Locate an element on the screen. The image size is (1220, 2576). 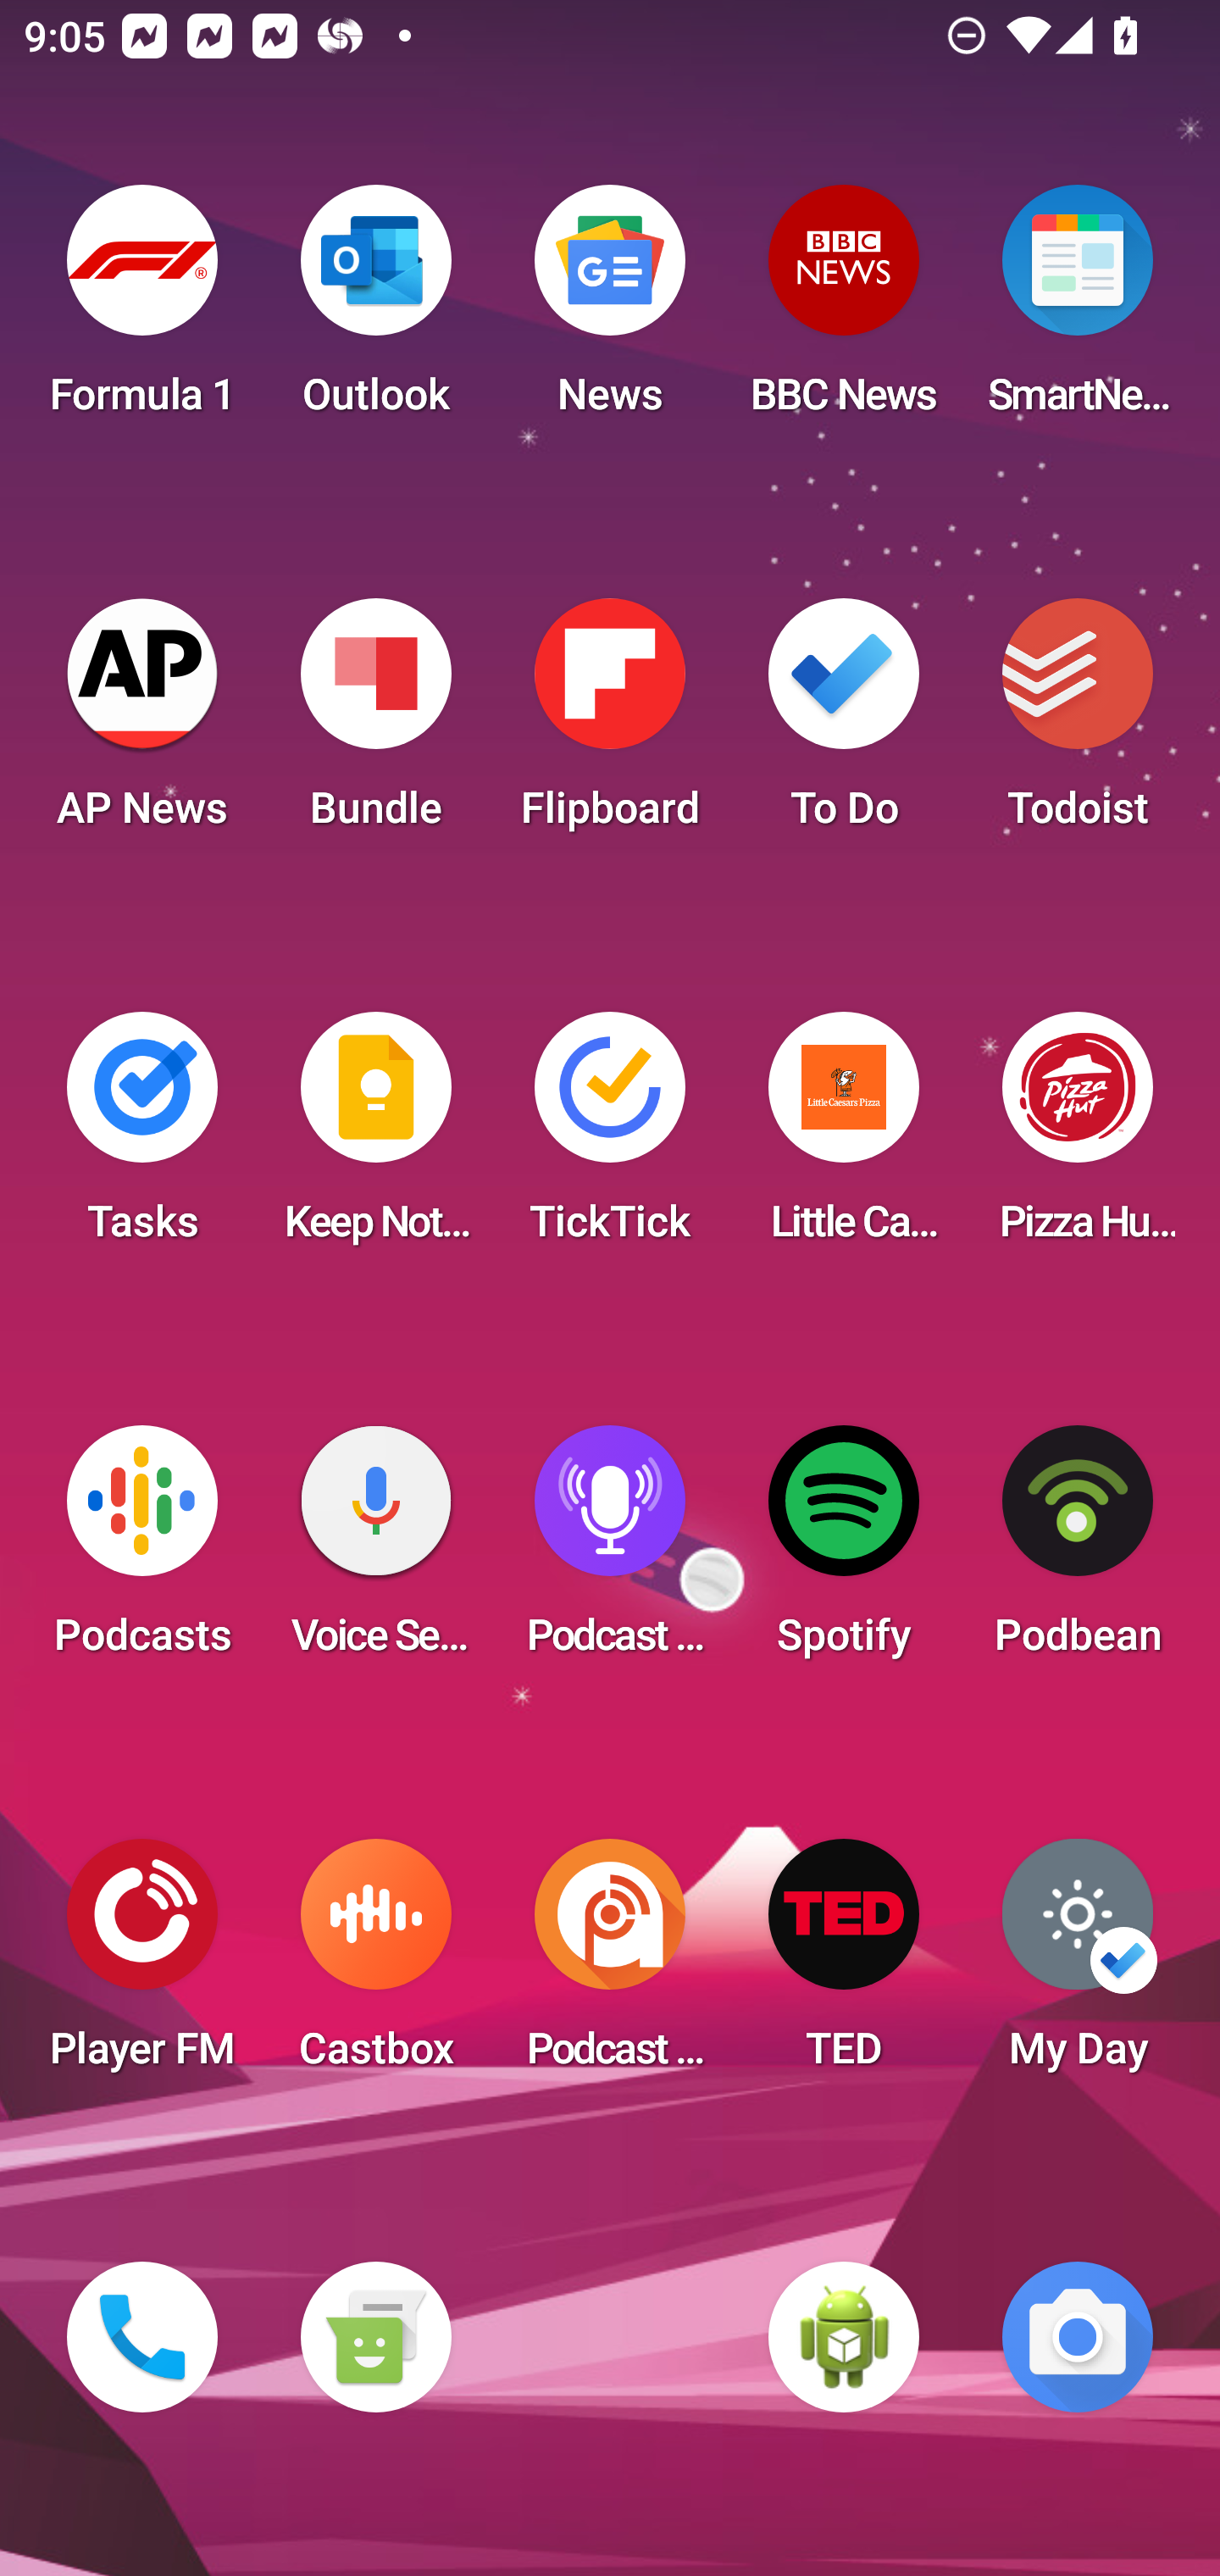
Keep Notes is located at coordinates (375, 1137).